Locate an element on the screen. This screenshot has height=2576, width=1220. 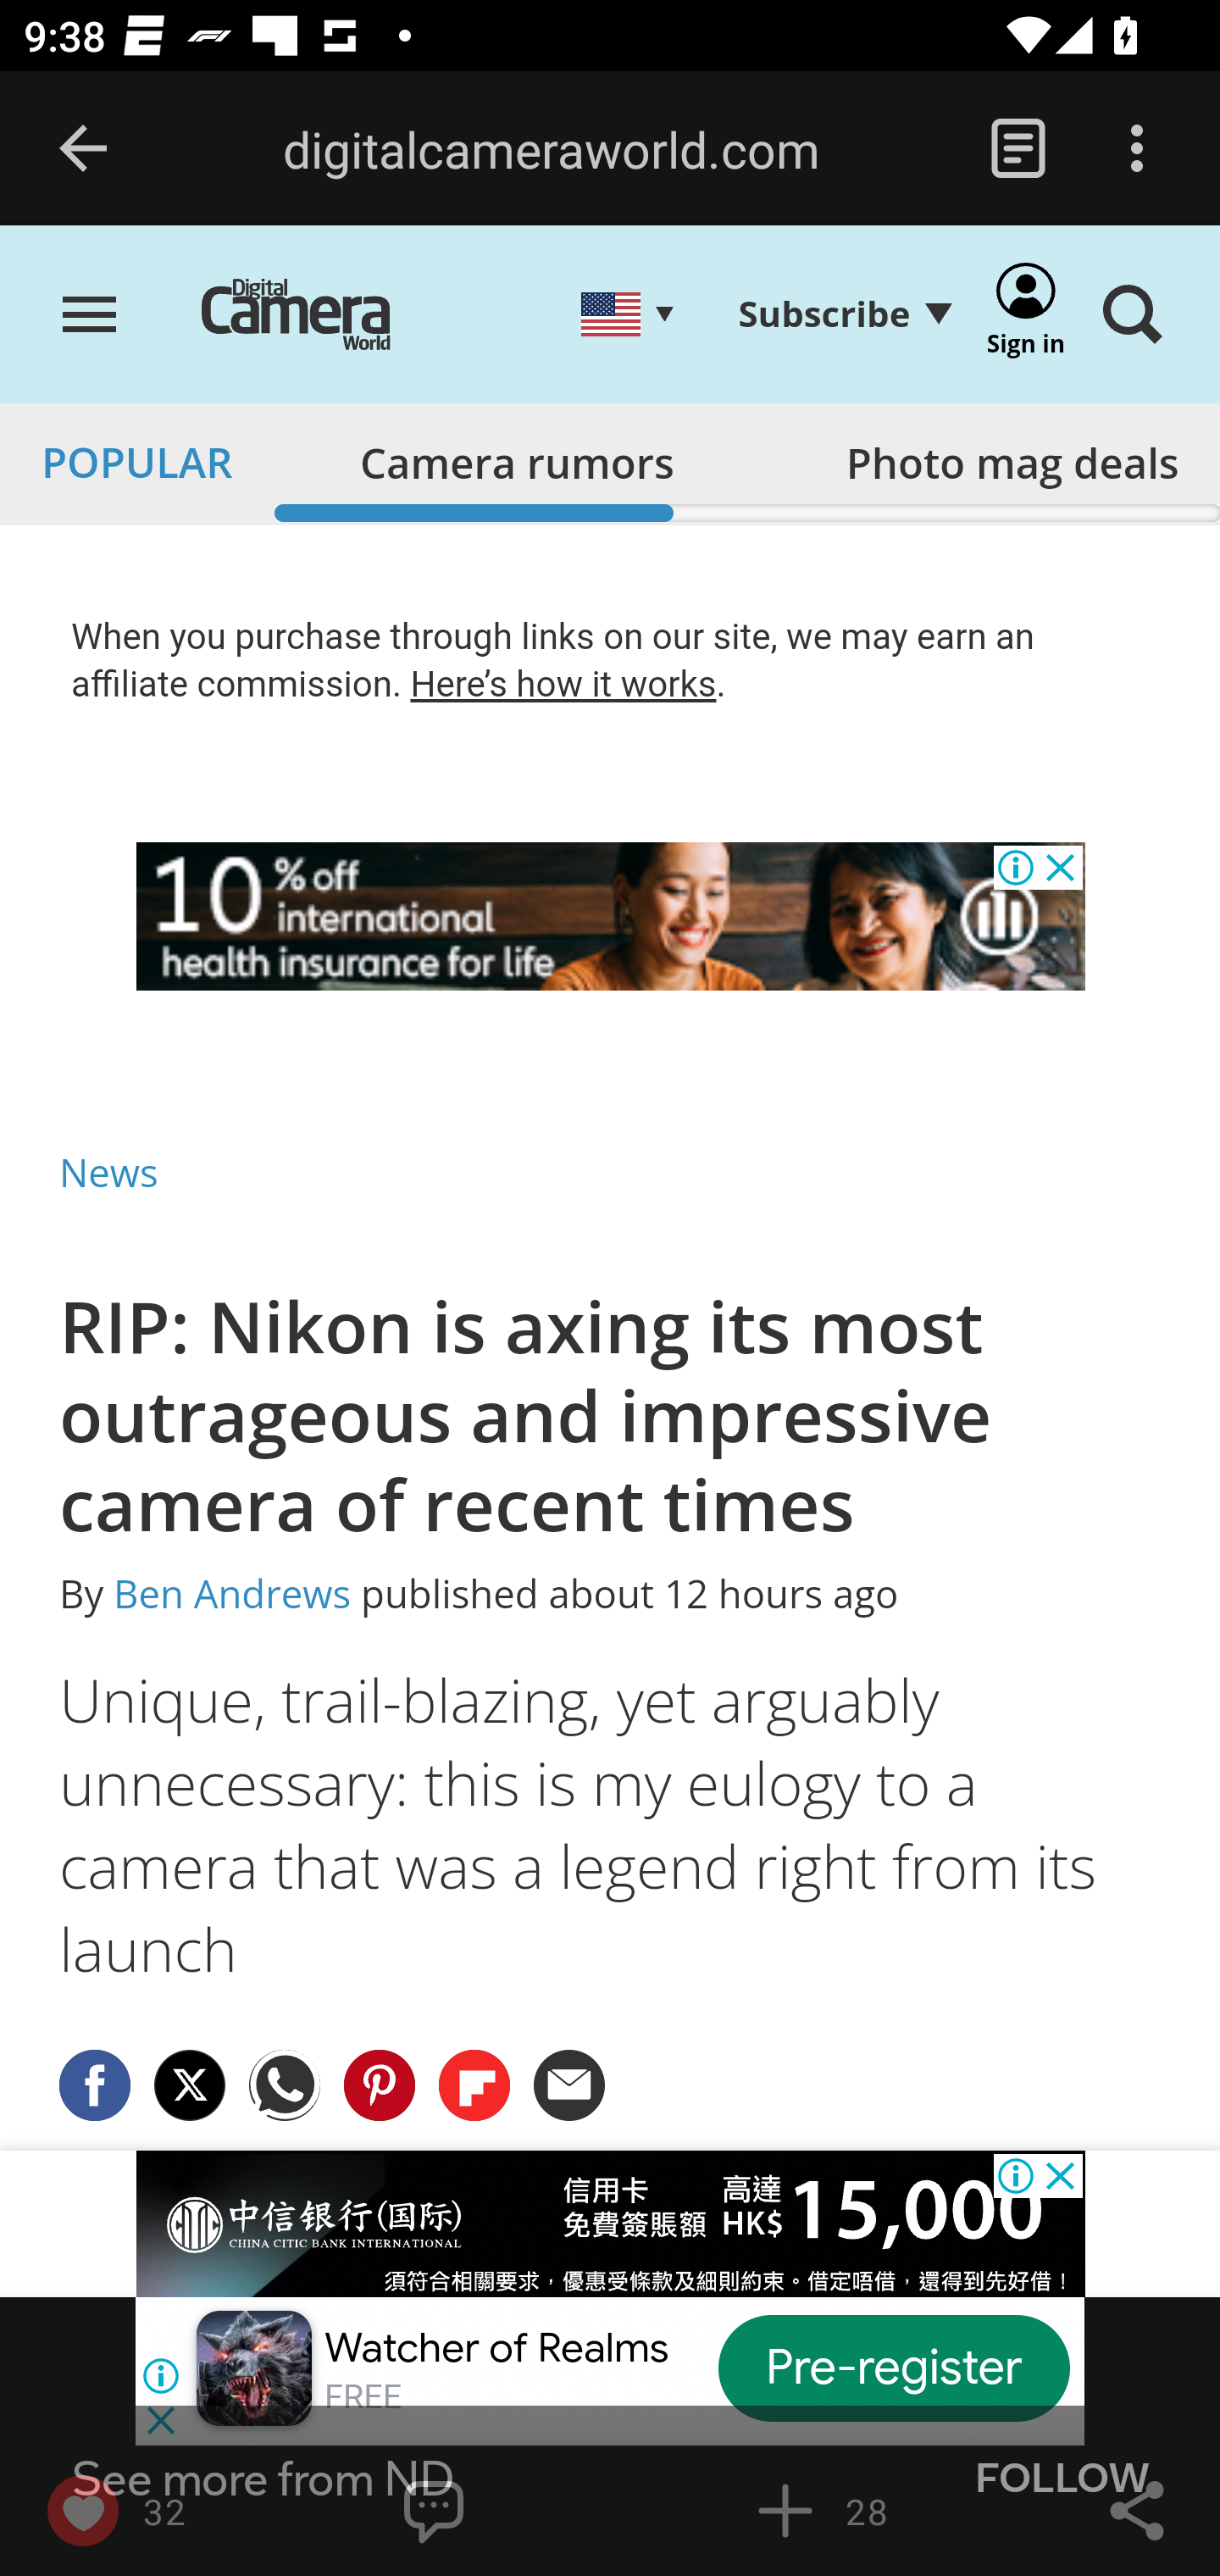
Back is located at coordinates (83, 149).